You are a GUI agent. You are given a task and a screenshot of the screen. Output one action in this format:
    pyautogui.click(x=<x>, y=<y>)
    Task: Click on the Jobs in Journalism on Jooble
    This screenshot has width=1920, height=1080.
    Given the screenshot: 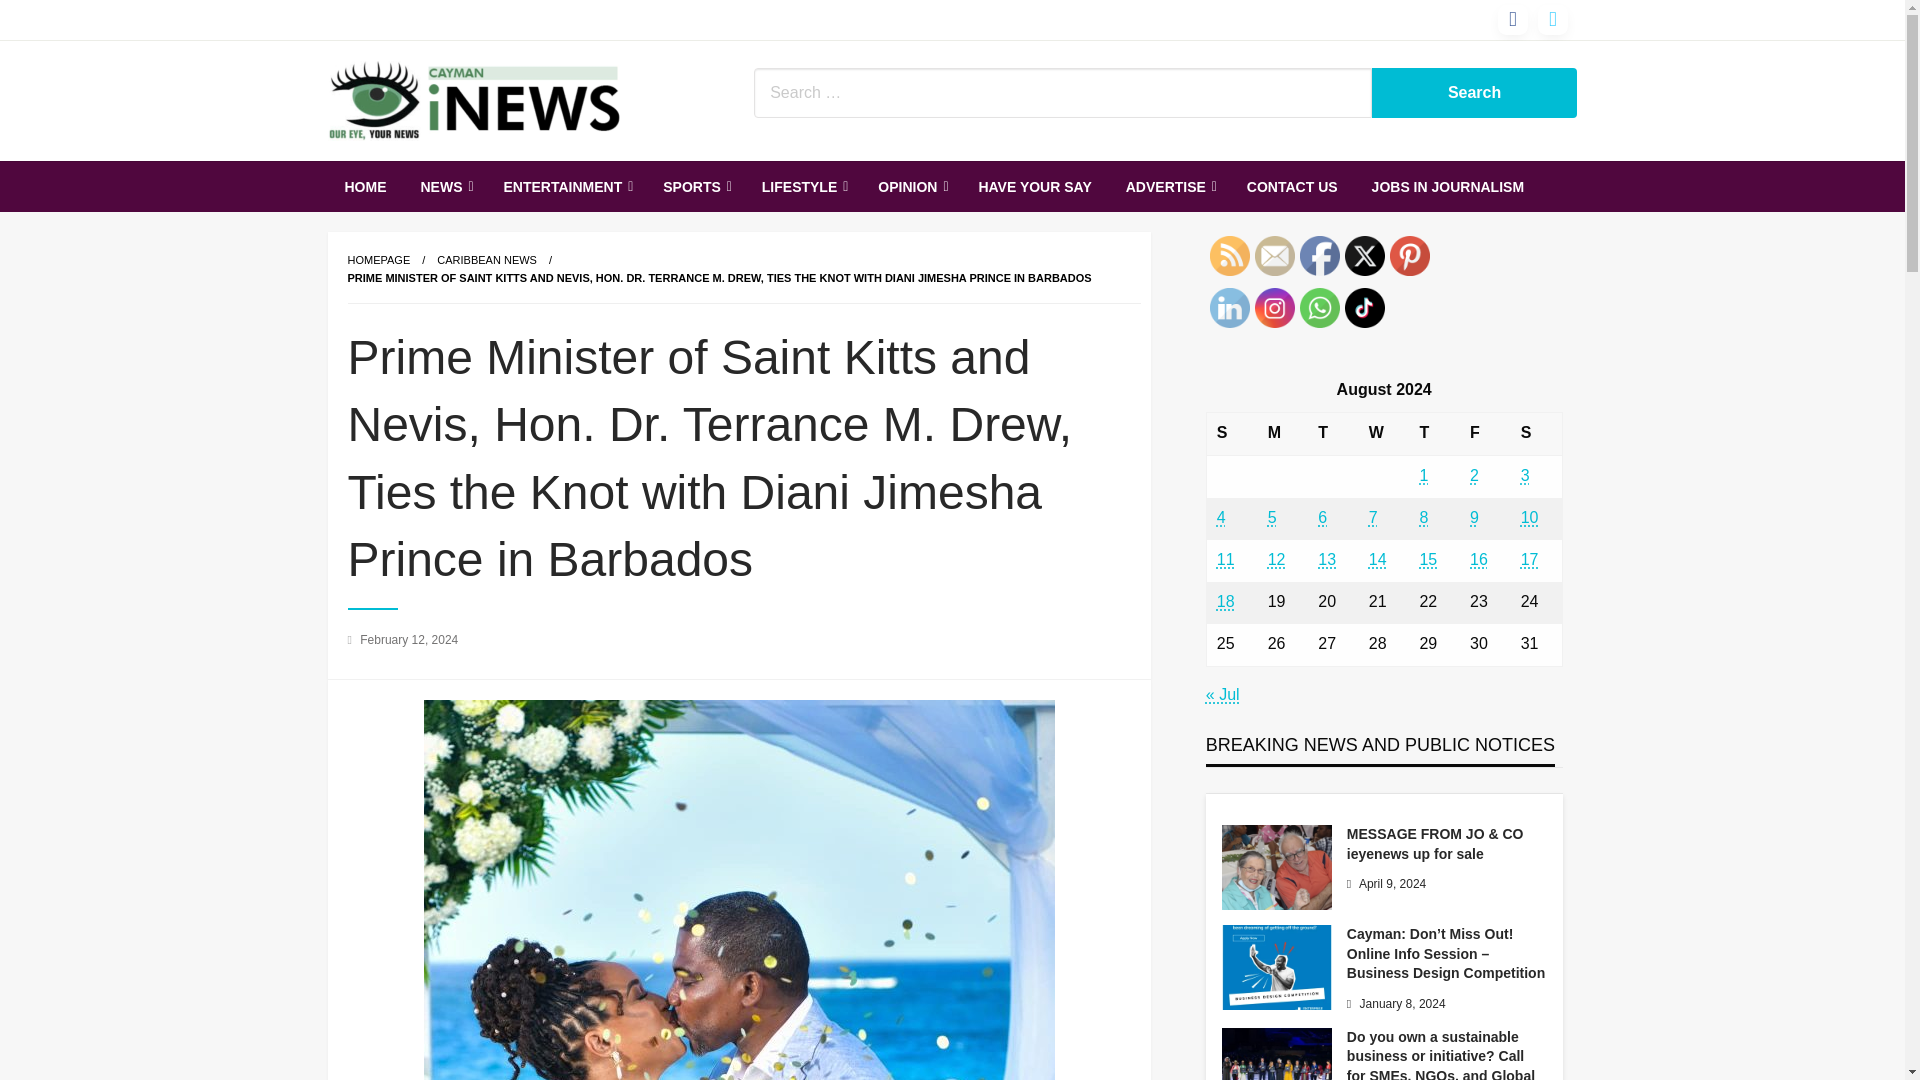 What is the action you would take?
    pyautogui.click(x=1448, y=186)
    